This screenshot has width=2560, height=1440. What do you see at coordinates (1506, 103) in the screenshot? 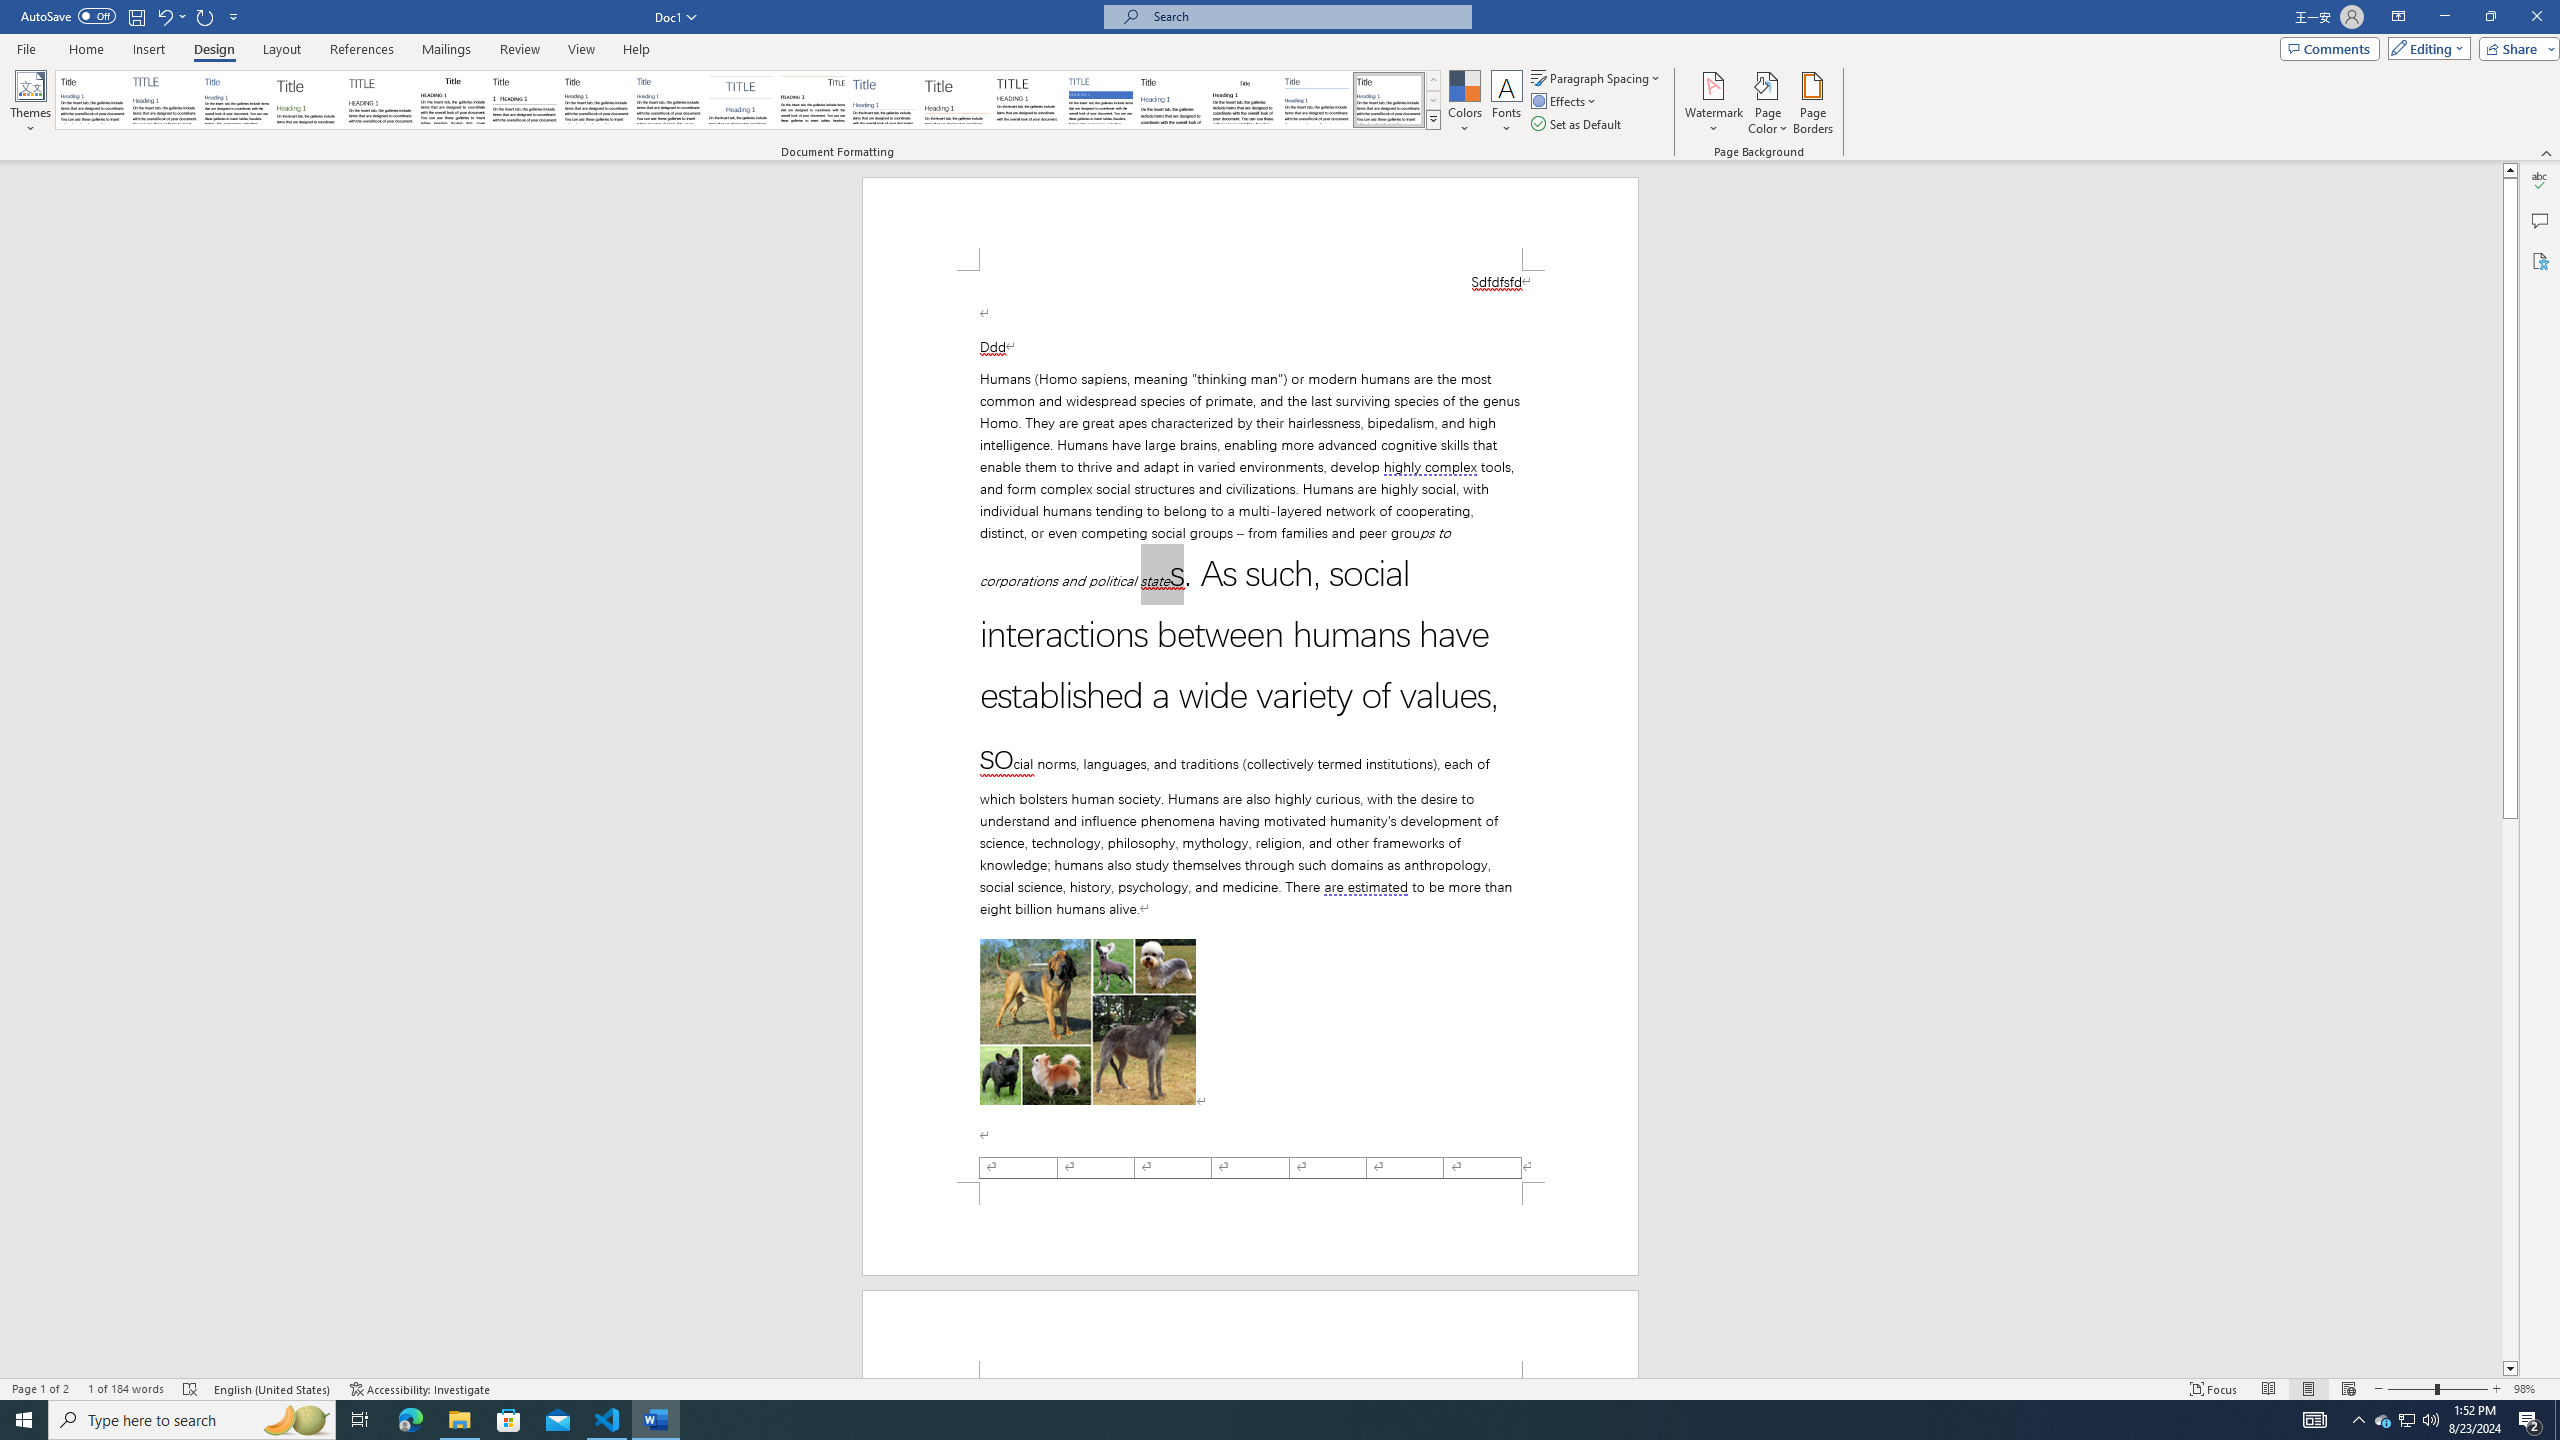
I see `Fonts` at bounding box center [1506, 103].